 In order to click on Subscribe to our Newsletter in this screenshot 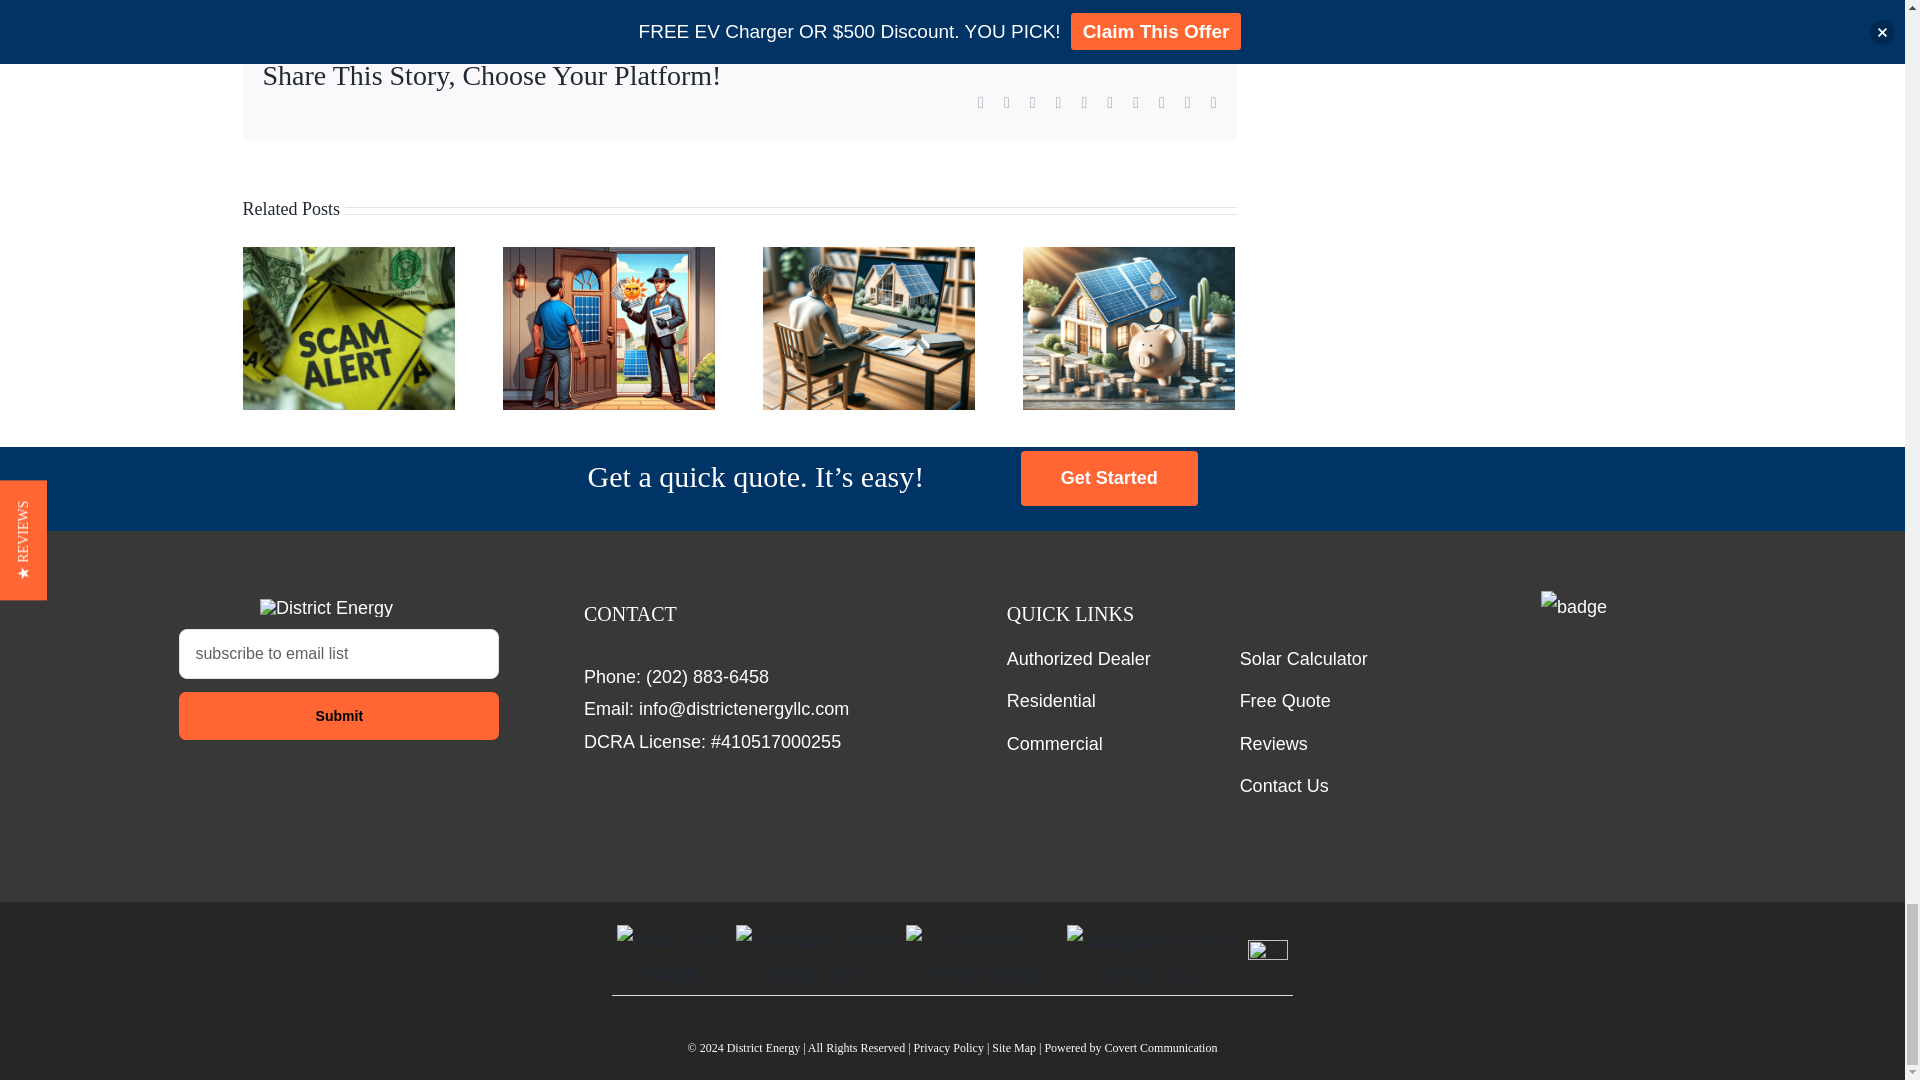, I will do `click(338, 716)`.